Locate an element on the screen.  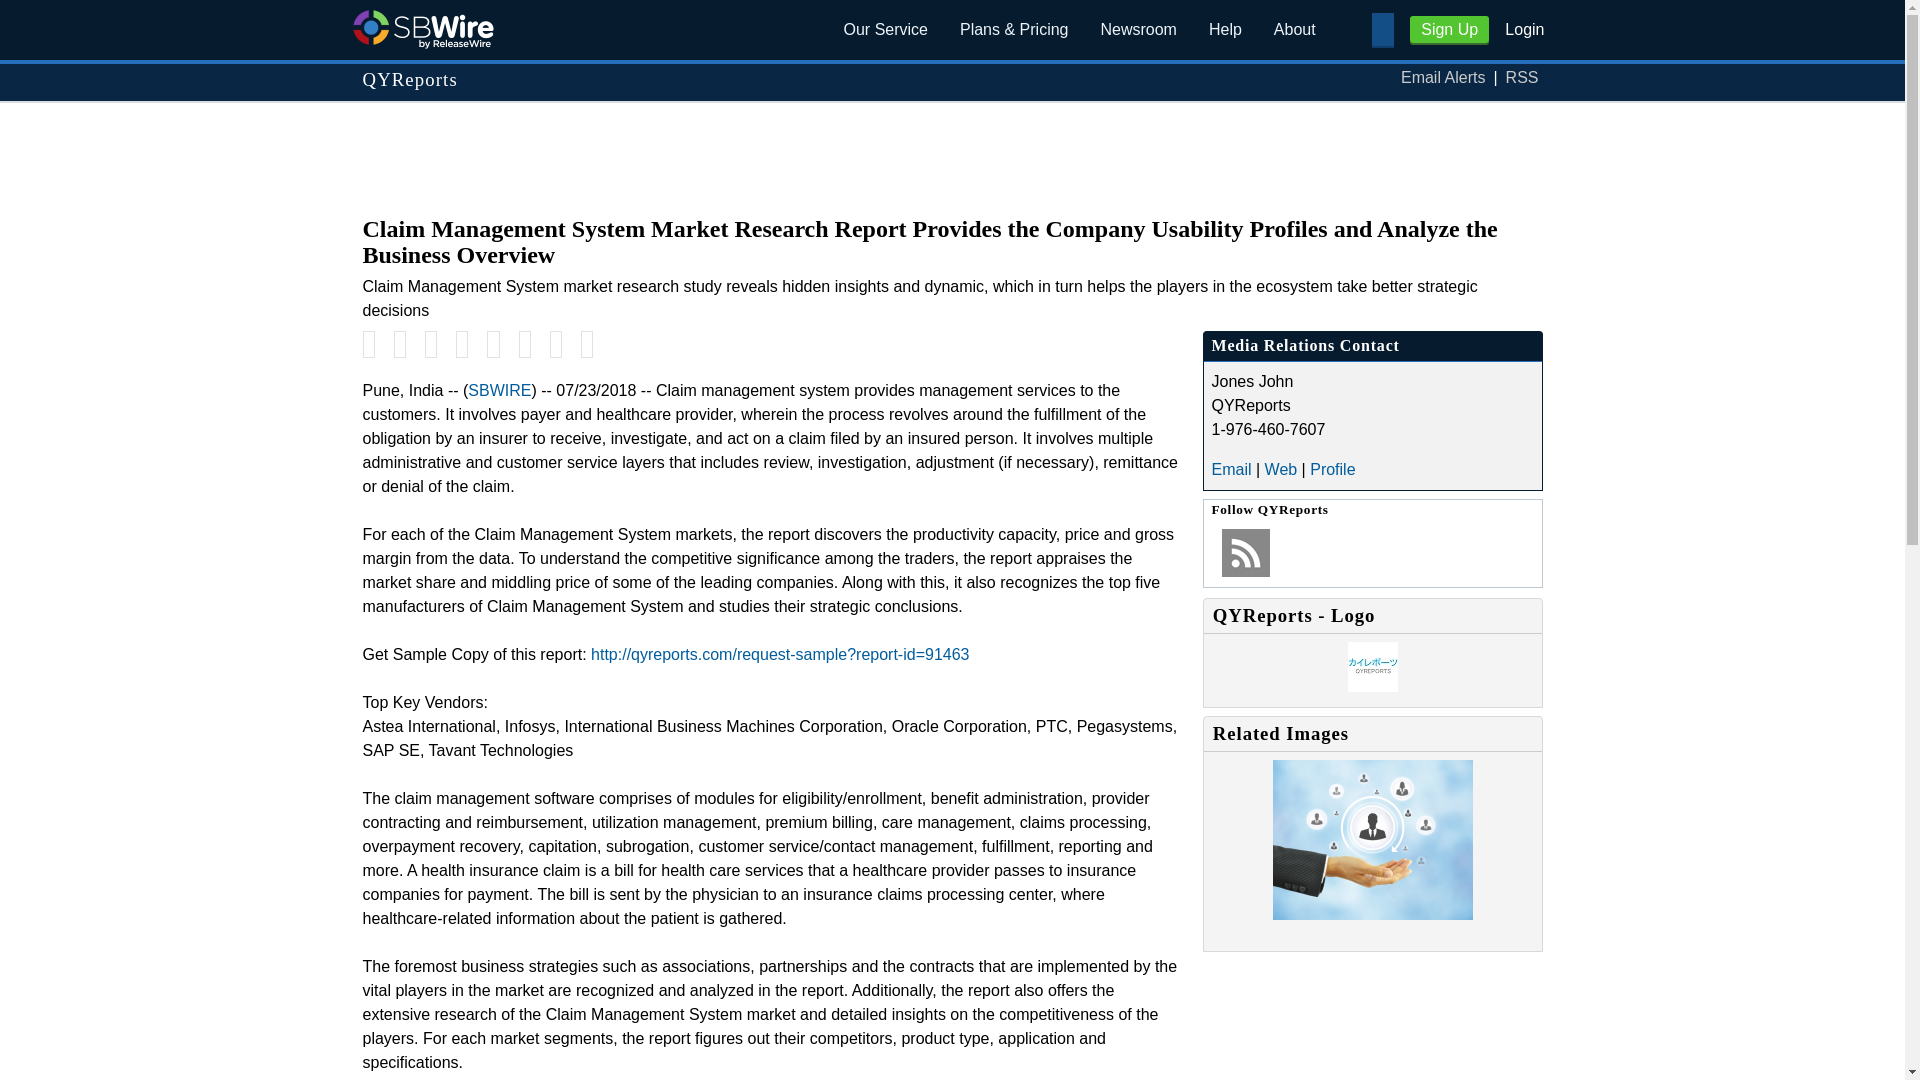
Newsroom is located at coordinates (1138, 30).